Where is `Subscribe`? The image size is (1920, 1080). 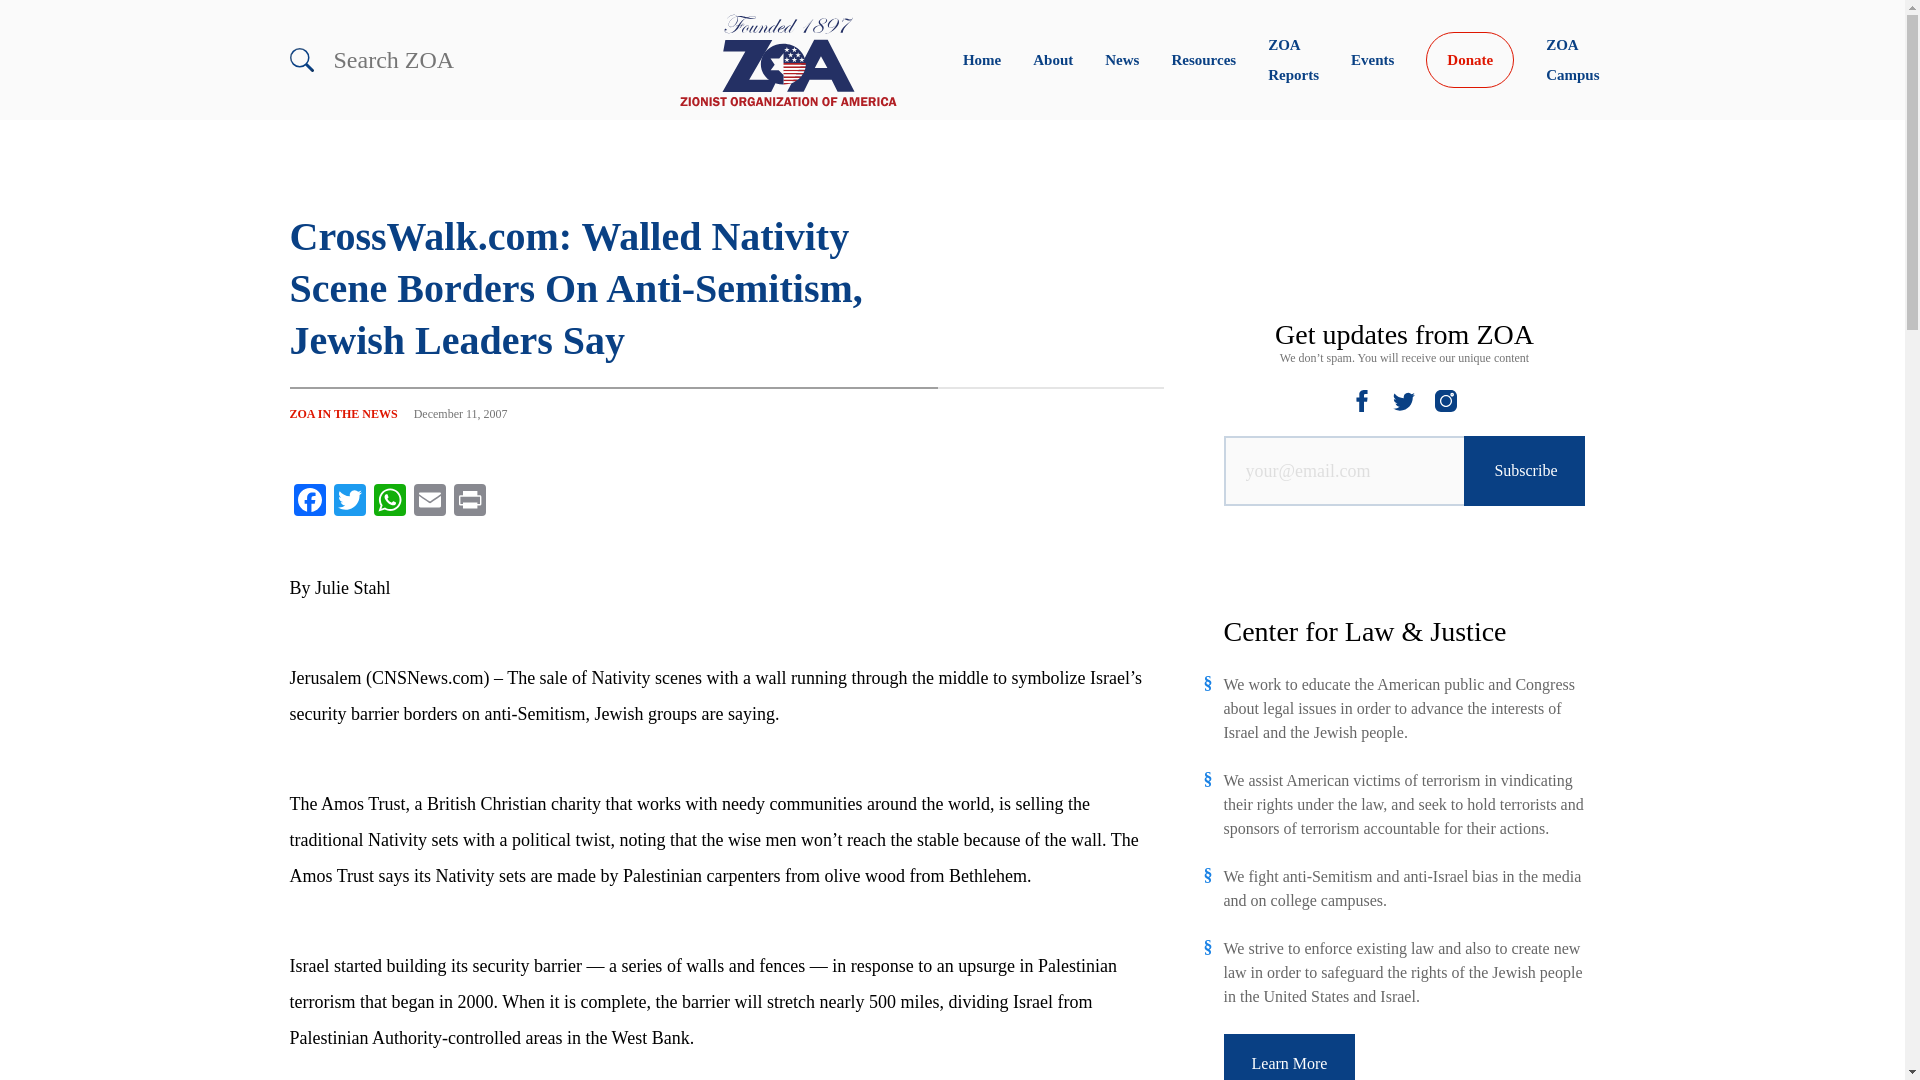 Subscribe is located at coordinates (1524, 471).